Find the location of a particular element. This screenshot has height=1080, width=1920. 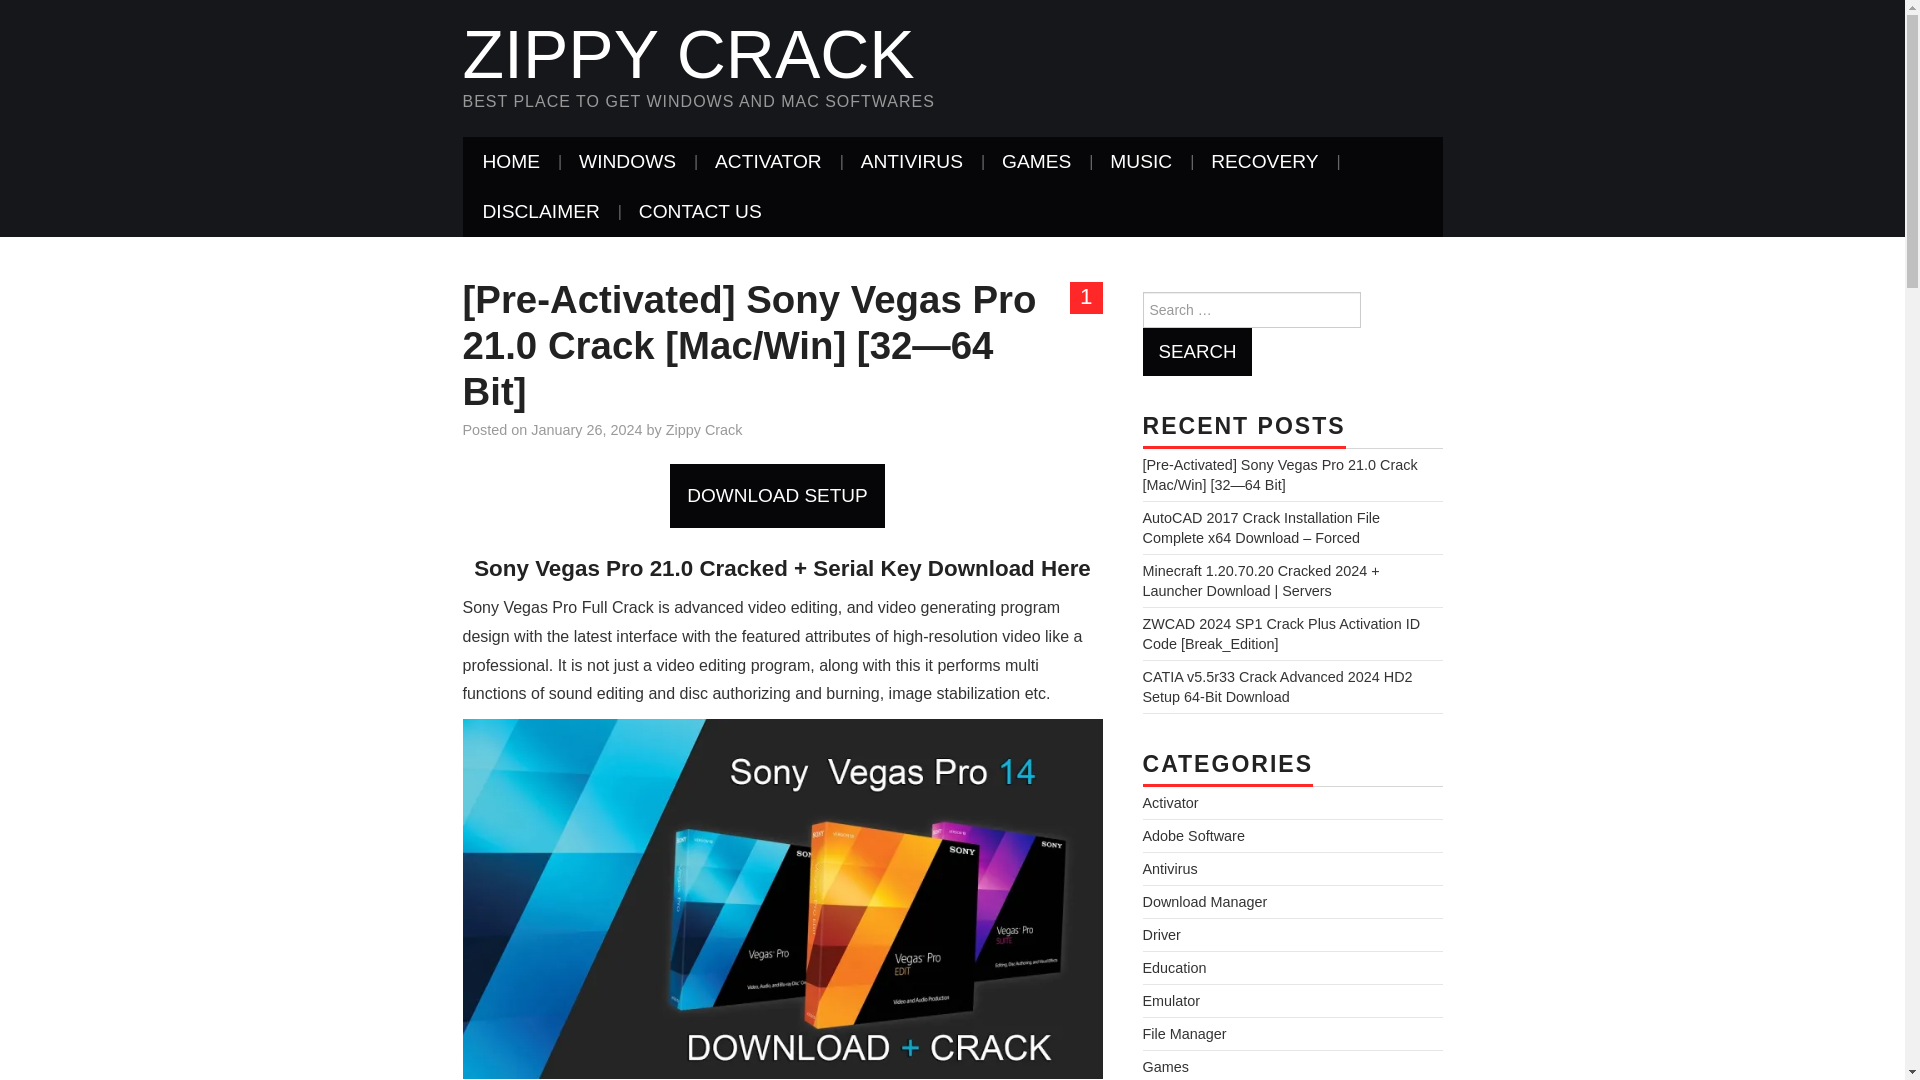

Search is located at coordinates (1196, 352).